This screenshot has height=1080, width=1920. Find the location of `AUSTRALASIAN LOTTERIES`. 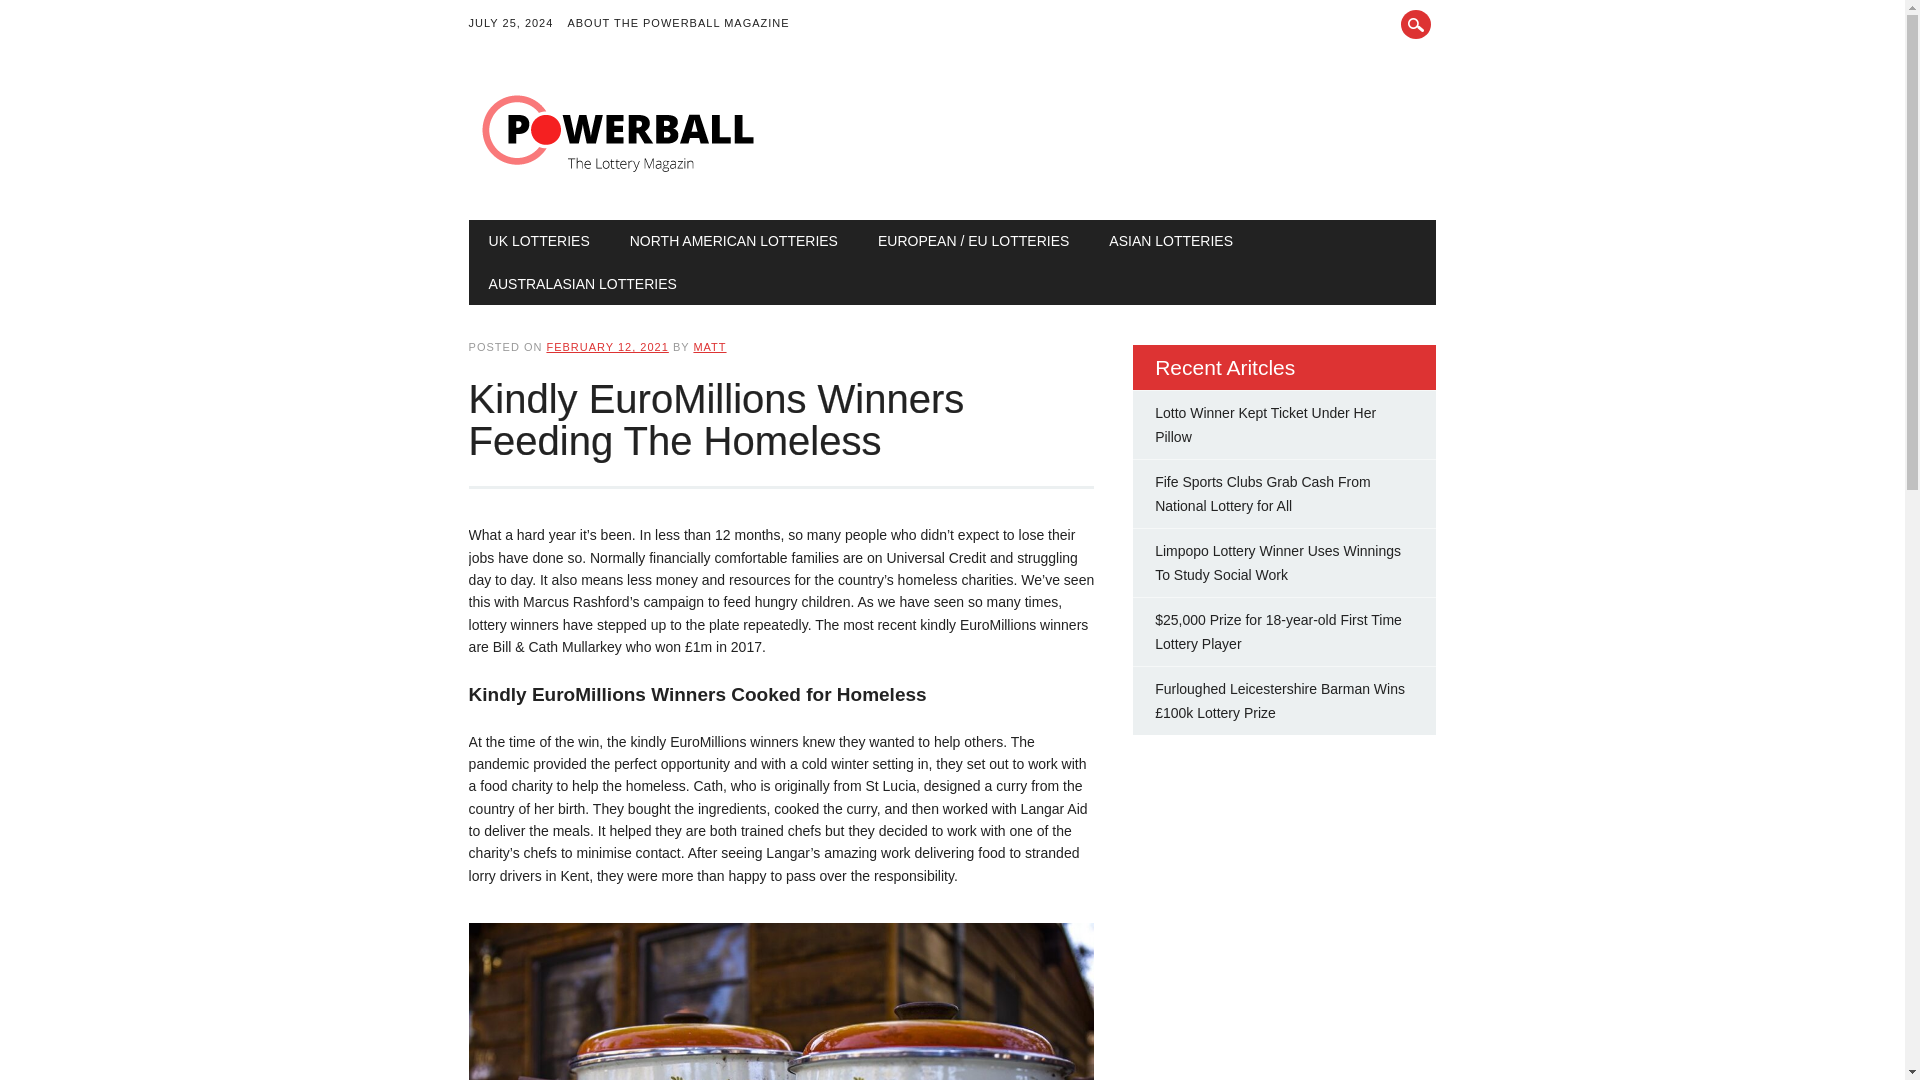

AUSTRALASIAN LOTTERIES is located at coordinates (582, 284).